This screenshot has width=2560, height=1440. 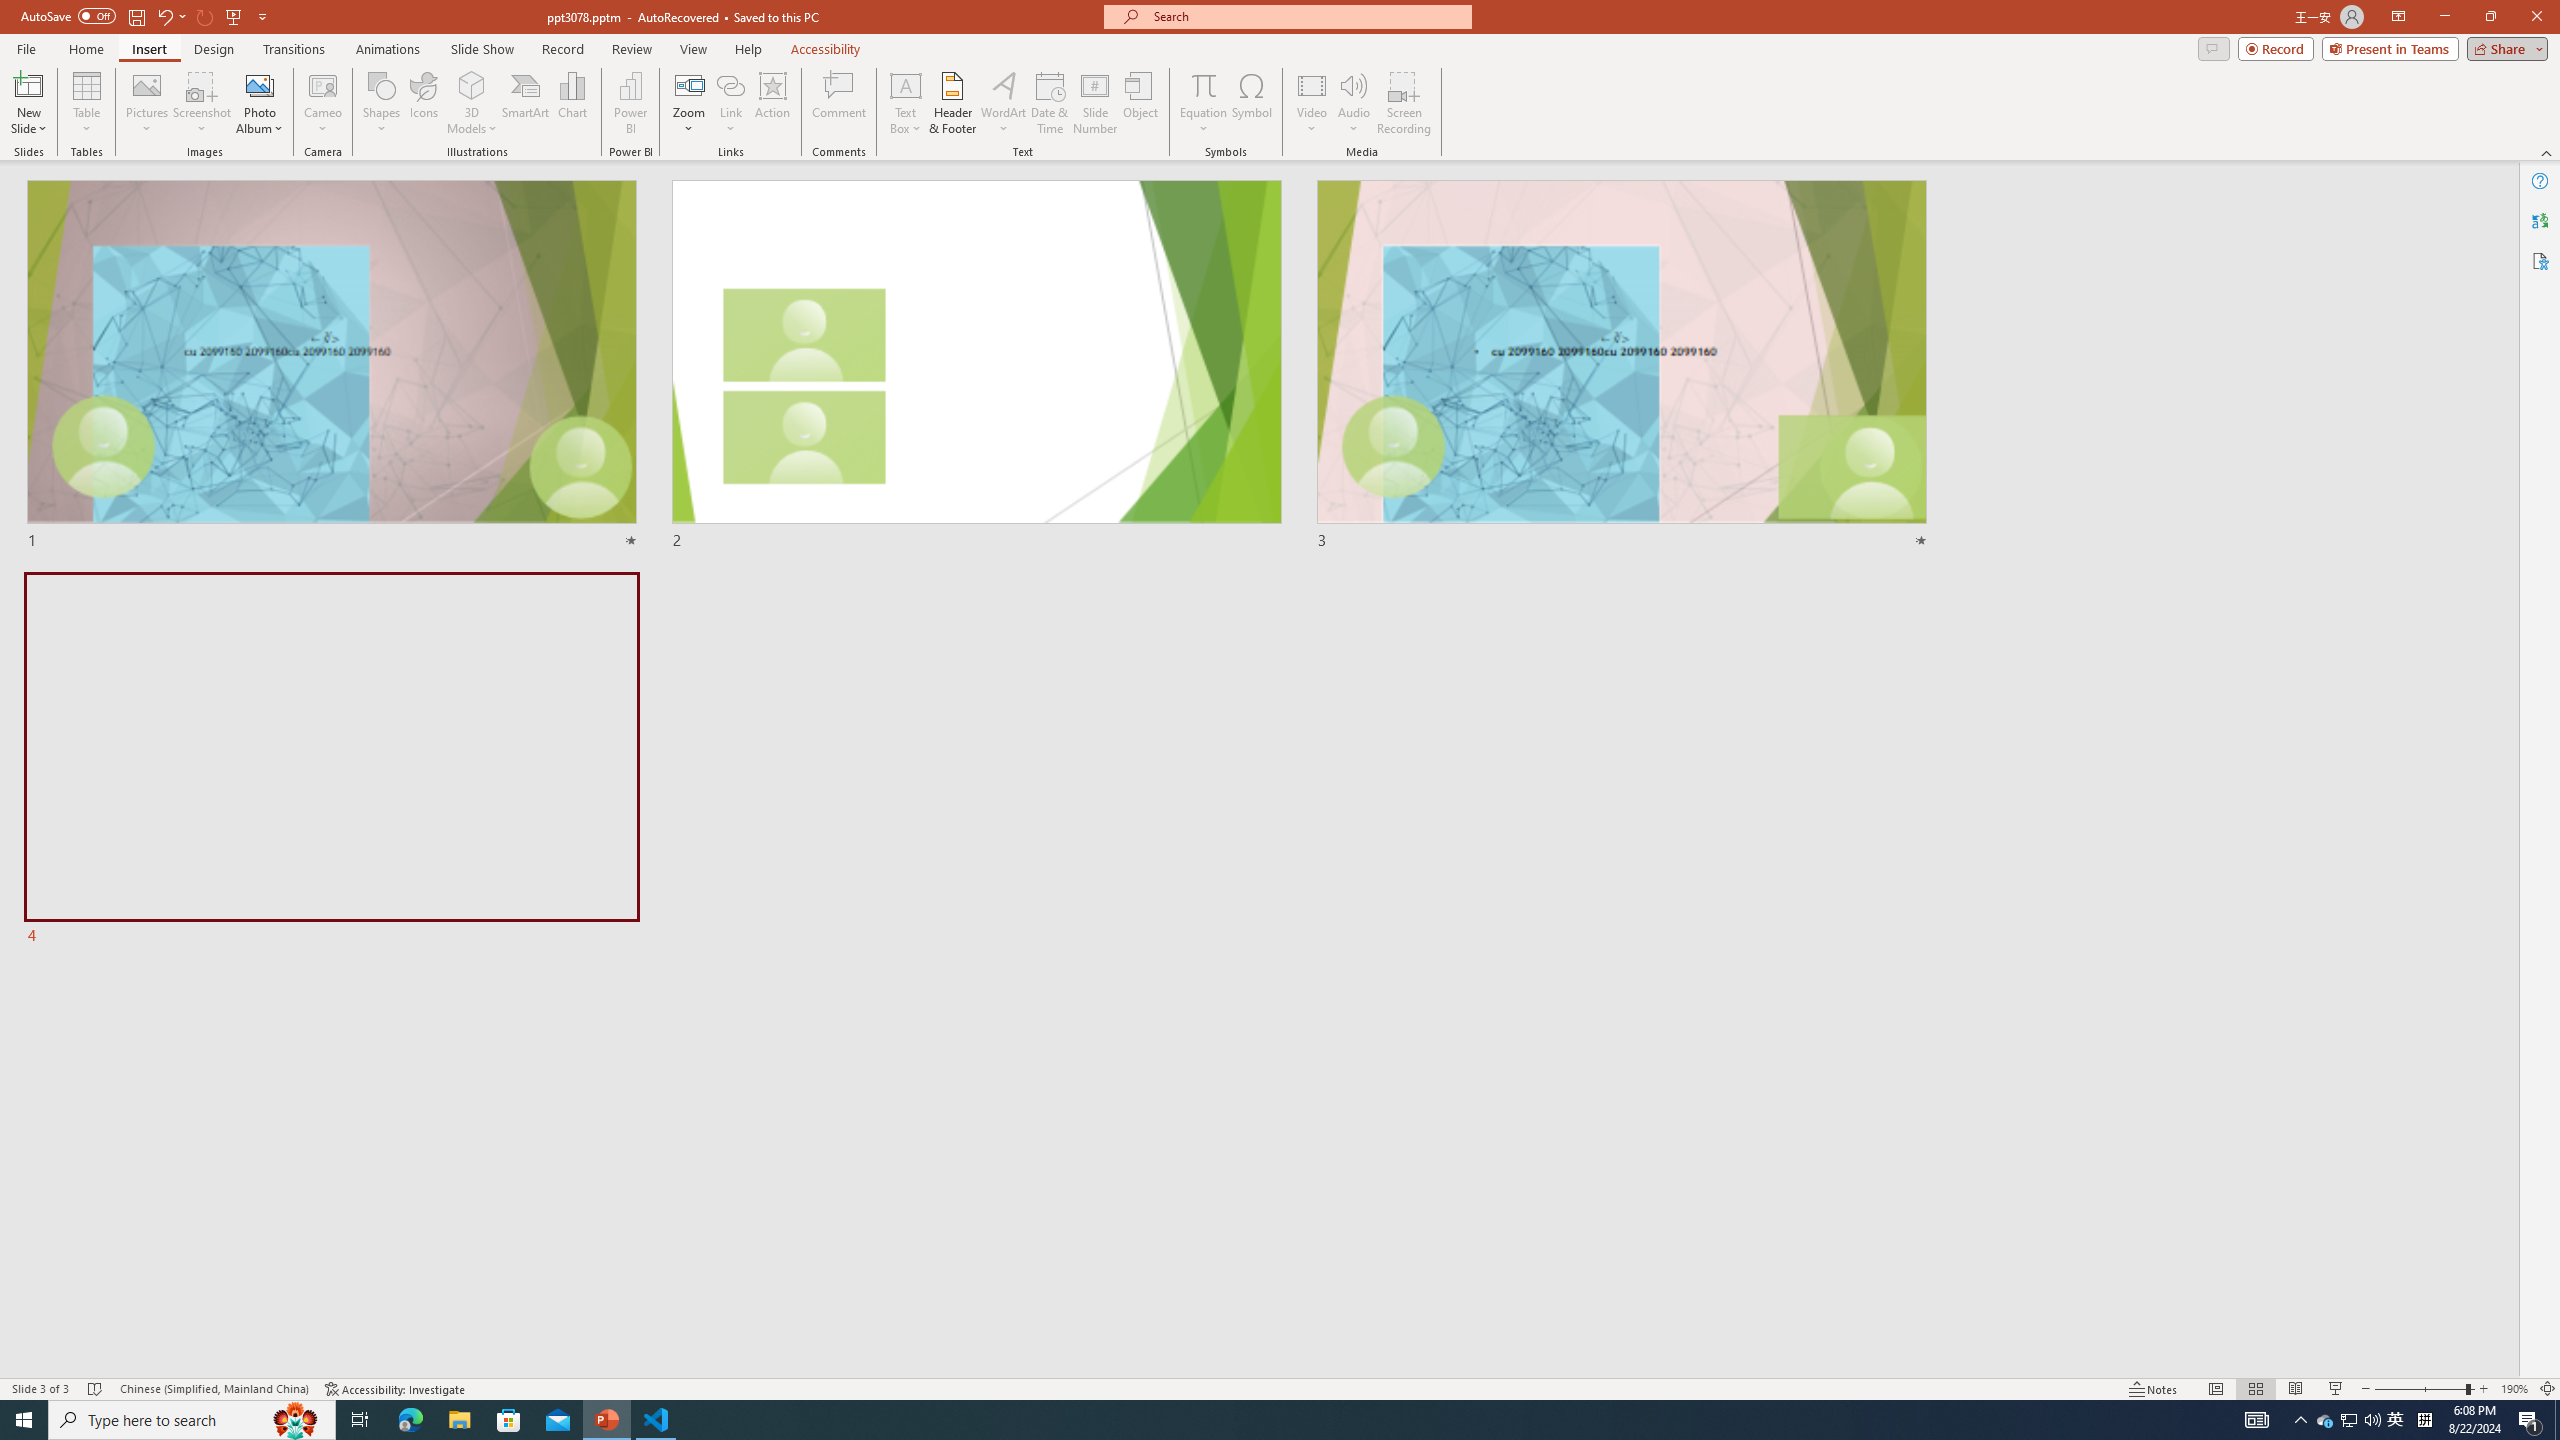 What do you see at coordinates (472, 103) in the screenshot?
I see `3D Models` at bounding box center [472, 103].